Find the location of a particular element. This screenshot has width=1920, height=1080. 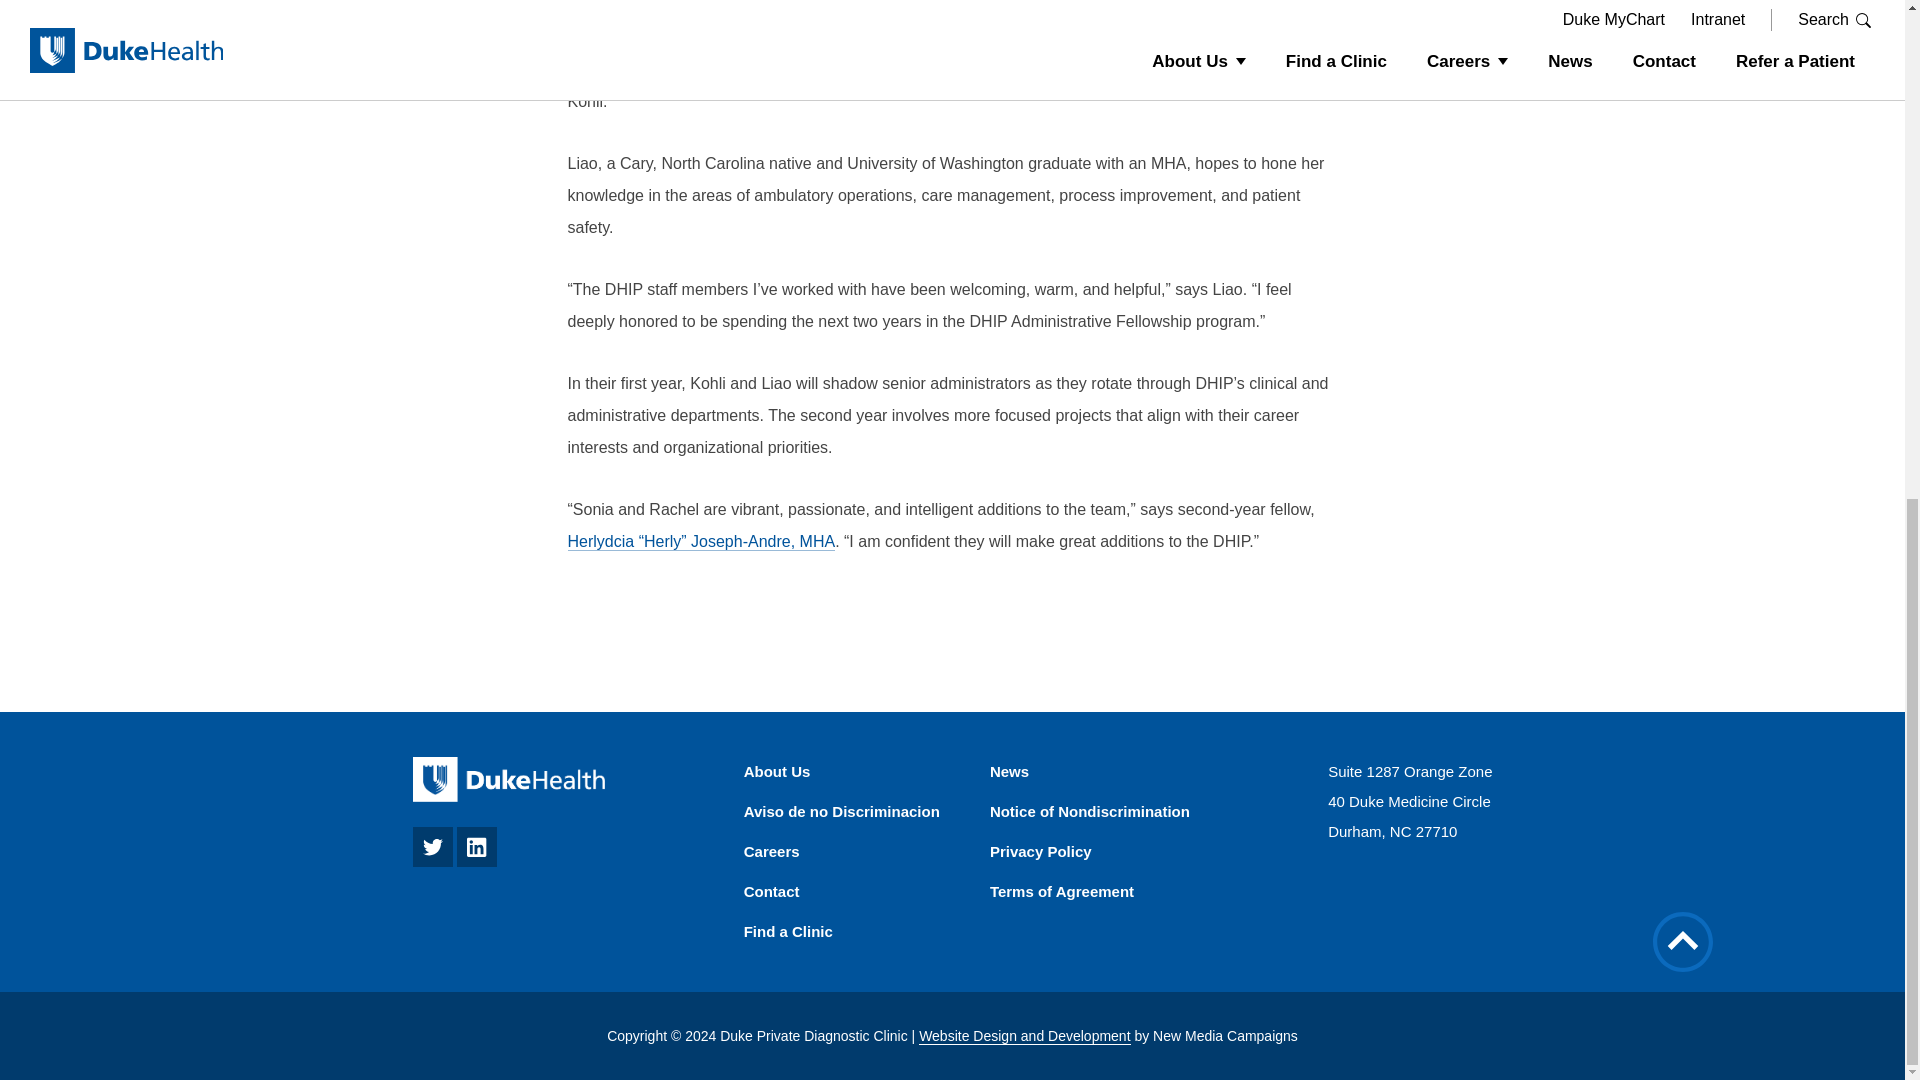

Find a Clinic is located at coordinates (788, 931).